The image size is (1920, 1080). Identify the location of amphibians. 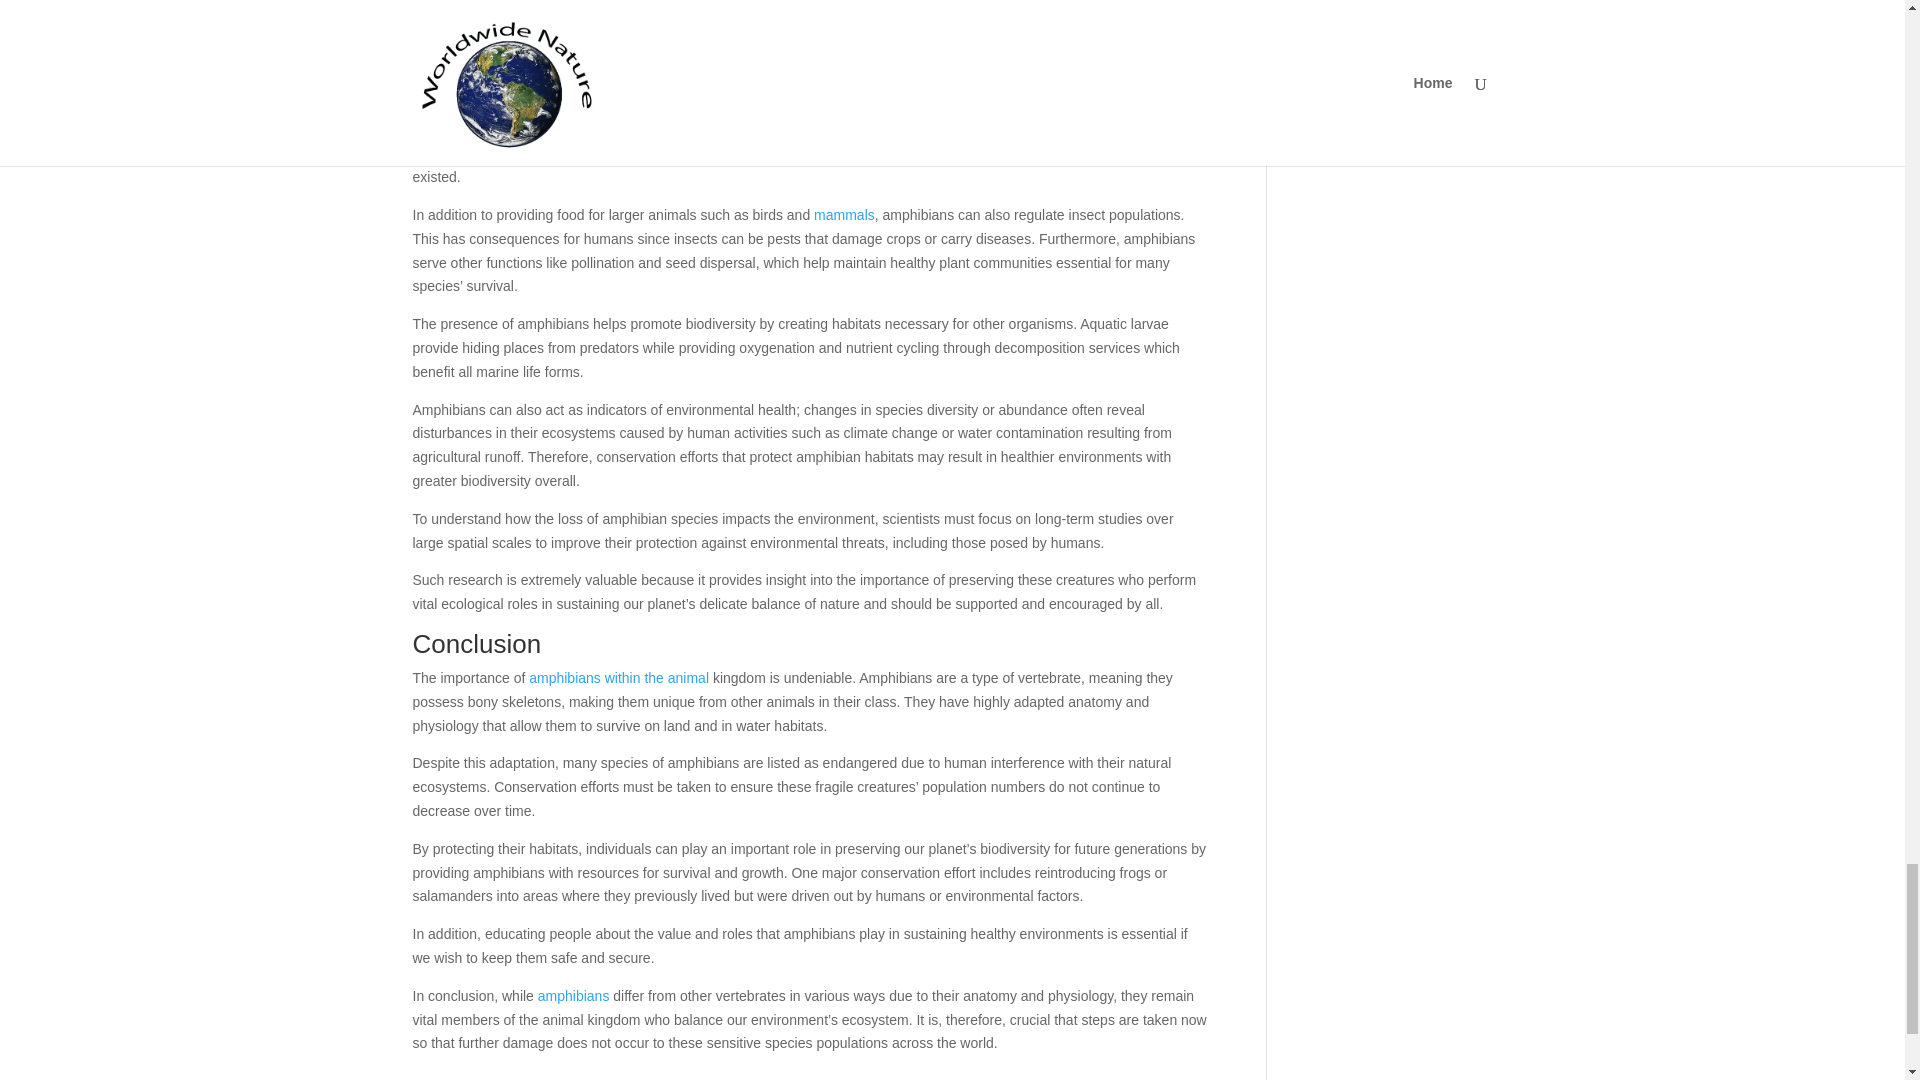
(574, 996).